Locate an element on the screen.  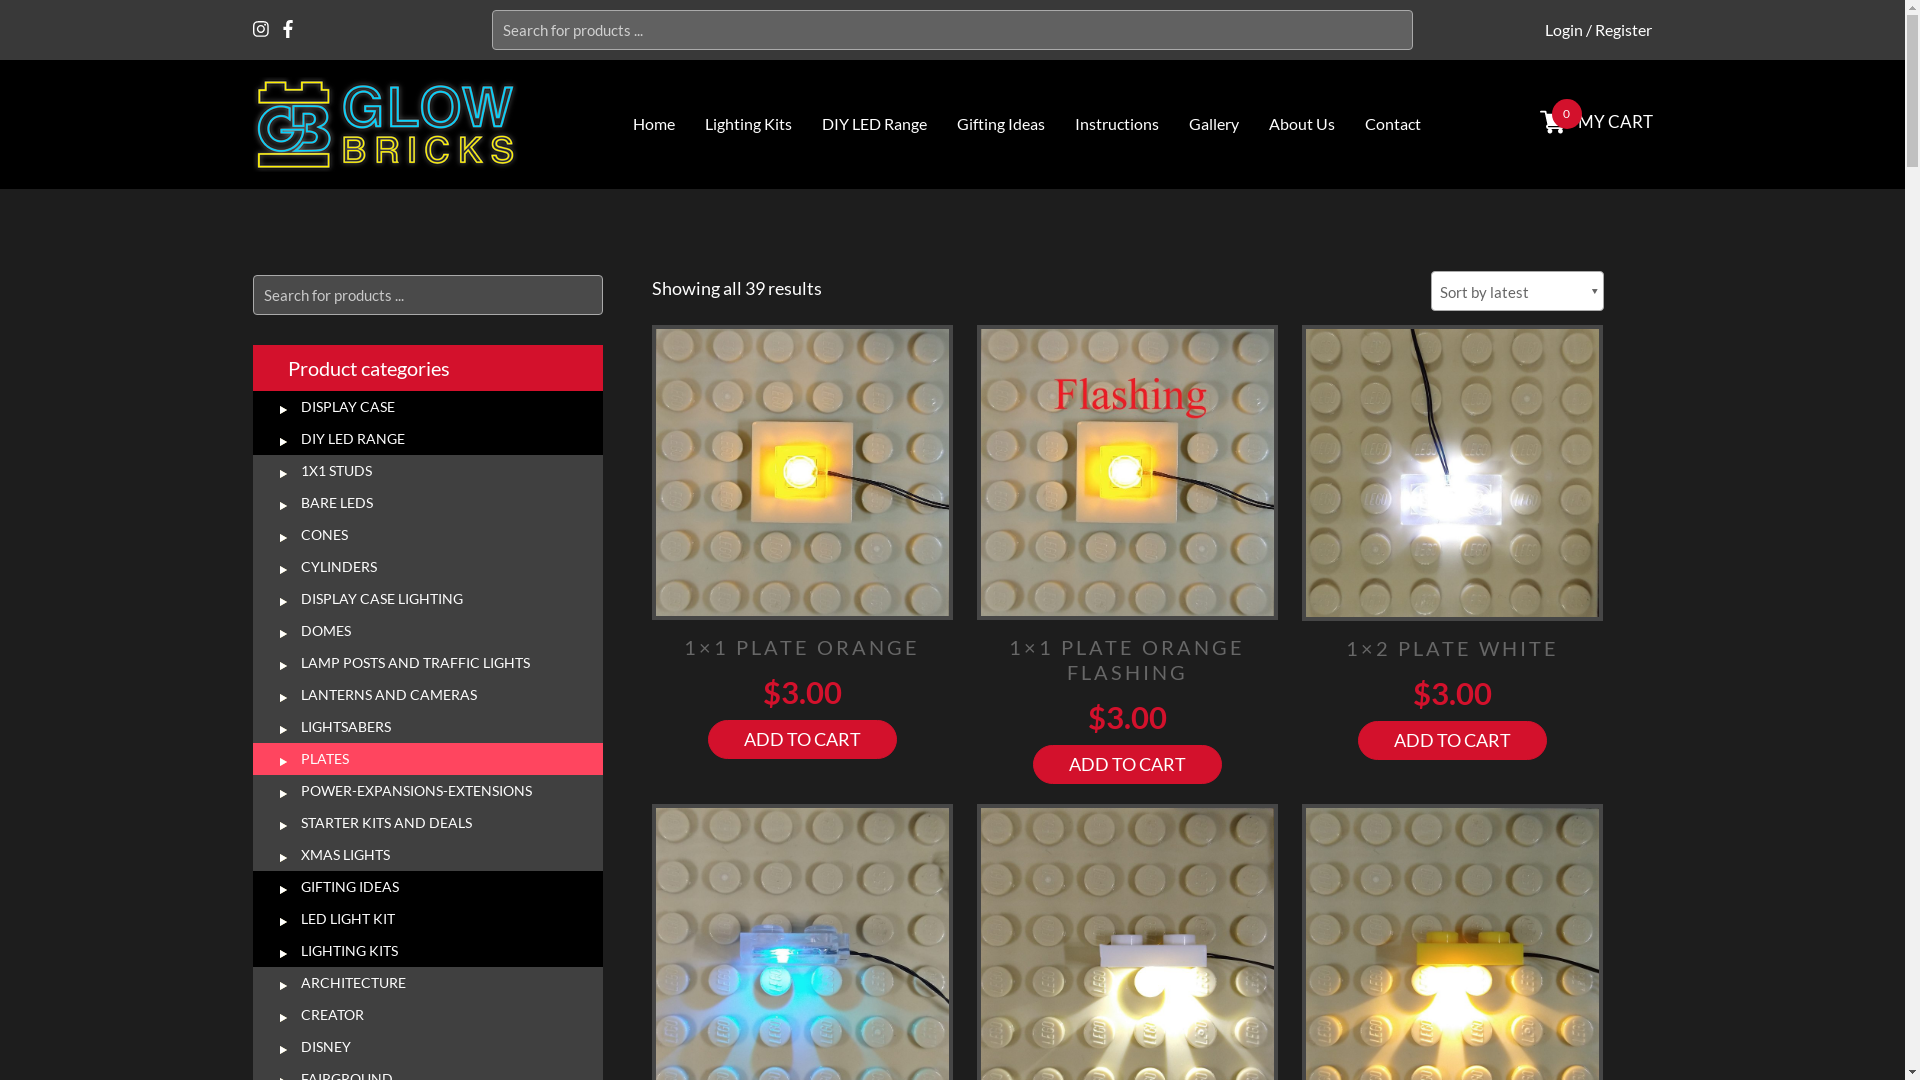
DISPLAY CASE LIGHTING is located at coordinates (427, 599).